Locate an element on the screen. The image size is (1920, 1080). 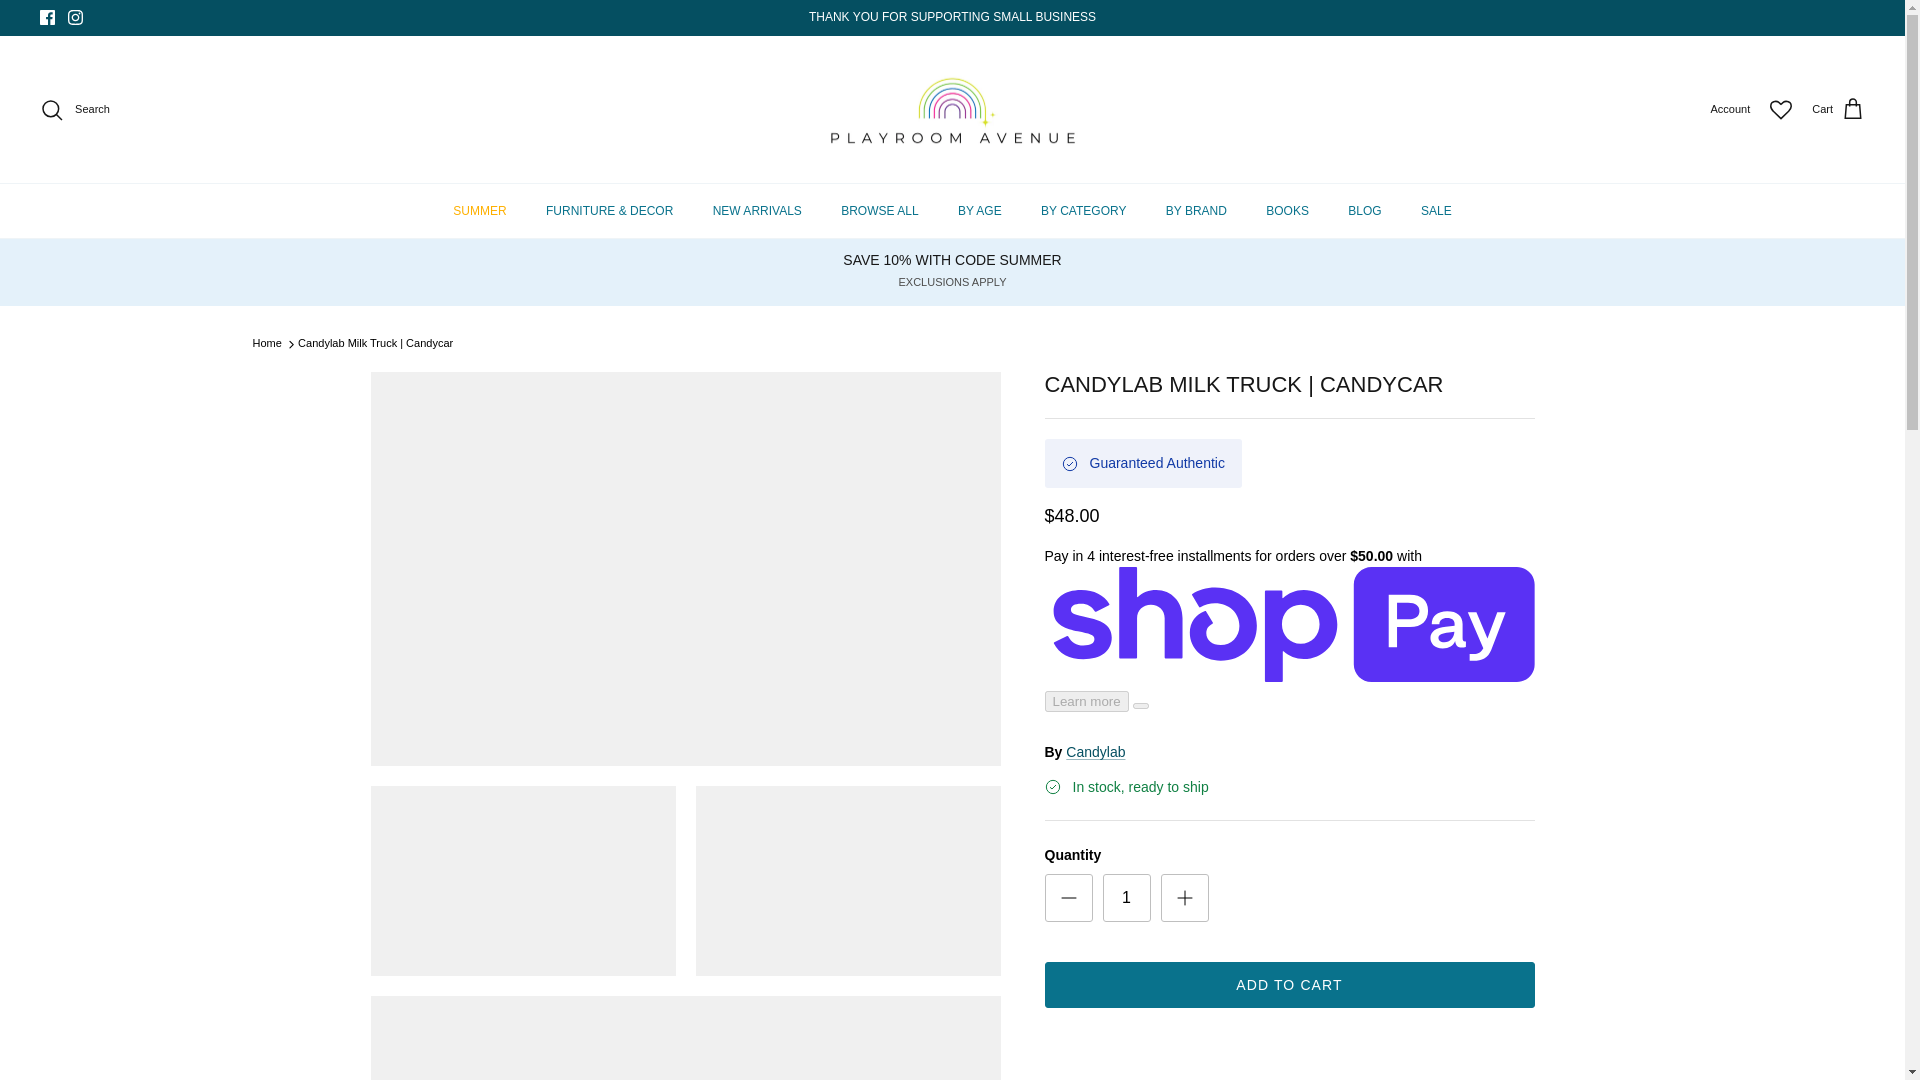
Facebook is located at coordinates (48, 16).